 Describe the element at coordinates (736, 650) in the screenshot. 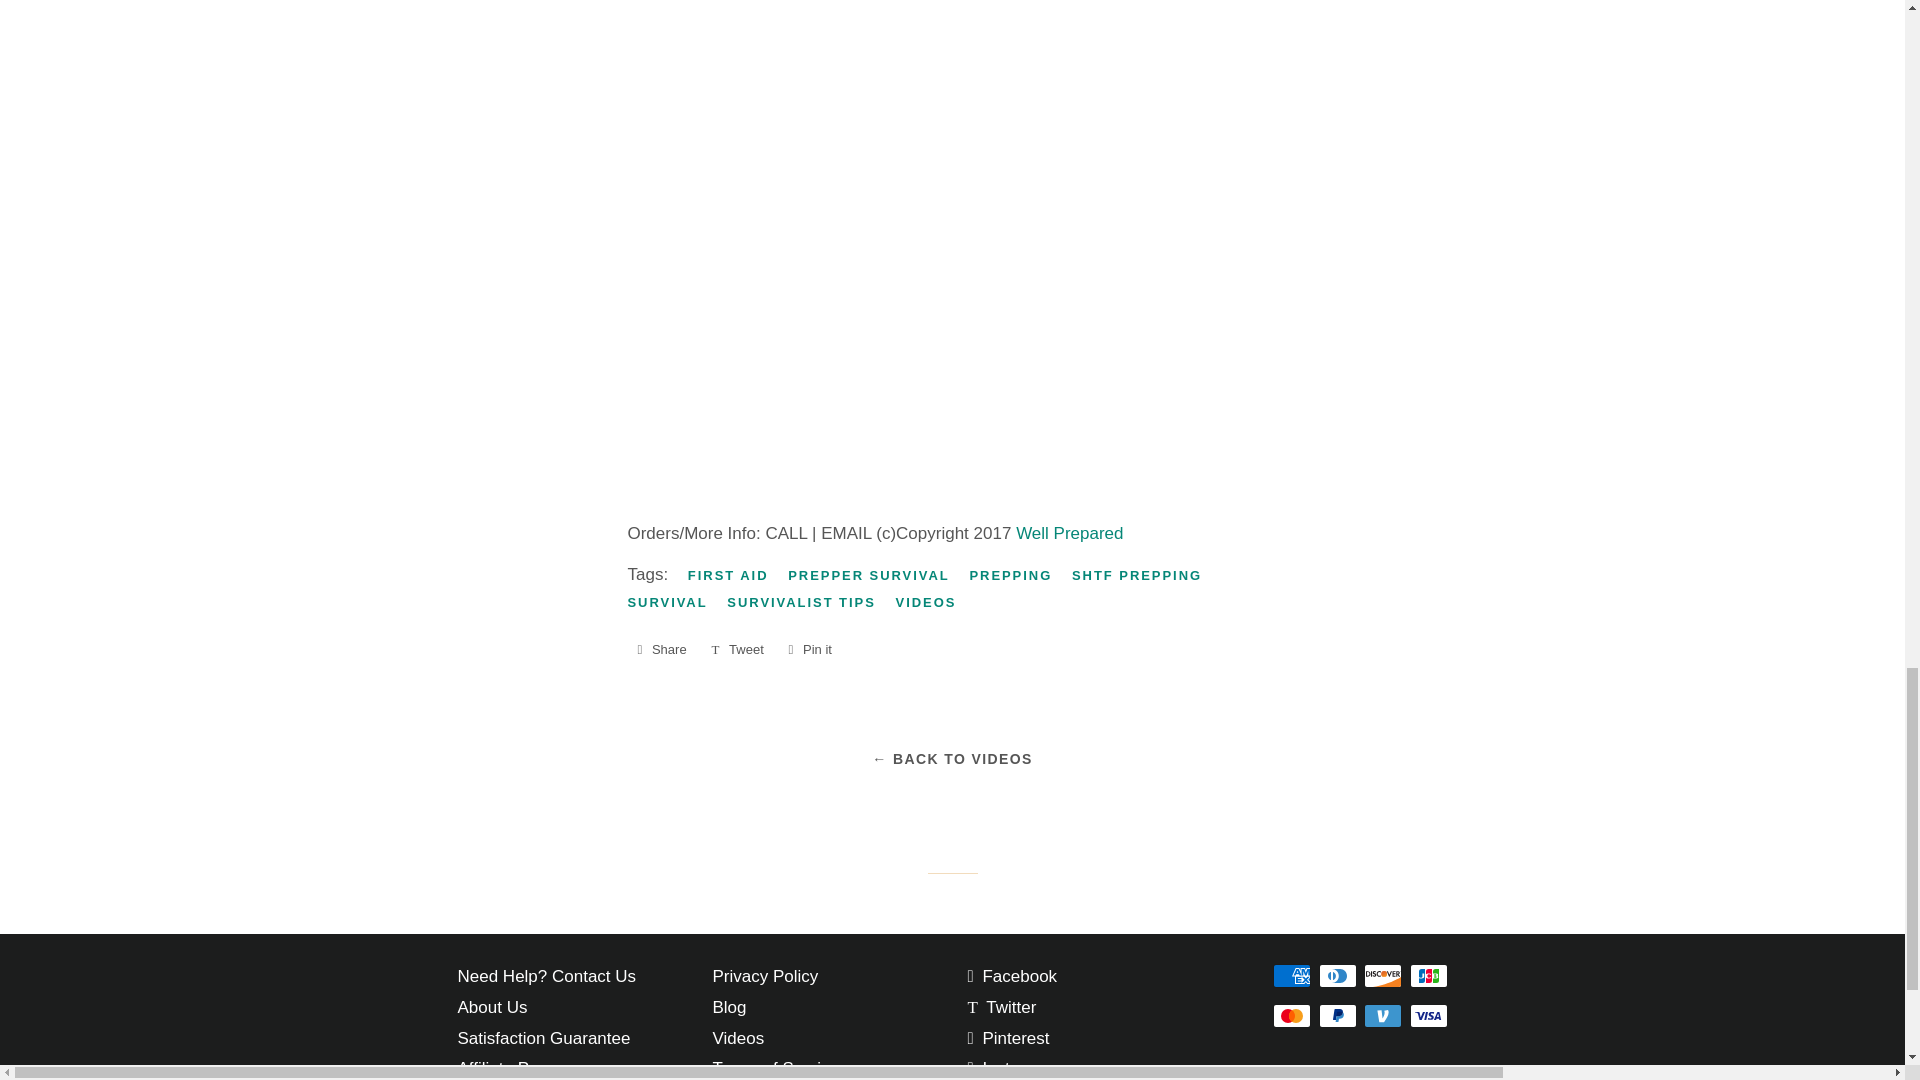

I see `Tweet on Twitter` at that location.